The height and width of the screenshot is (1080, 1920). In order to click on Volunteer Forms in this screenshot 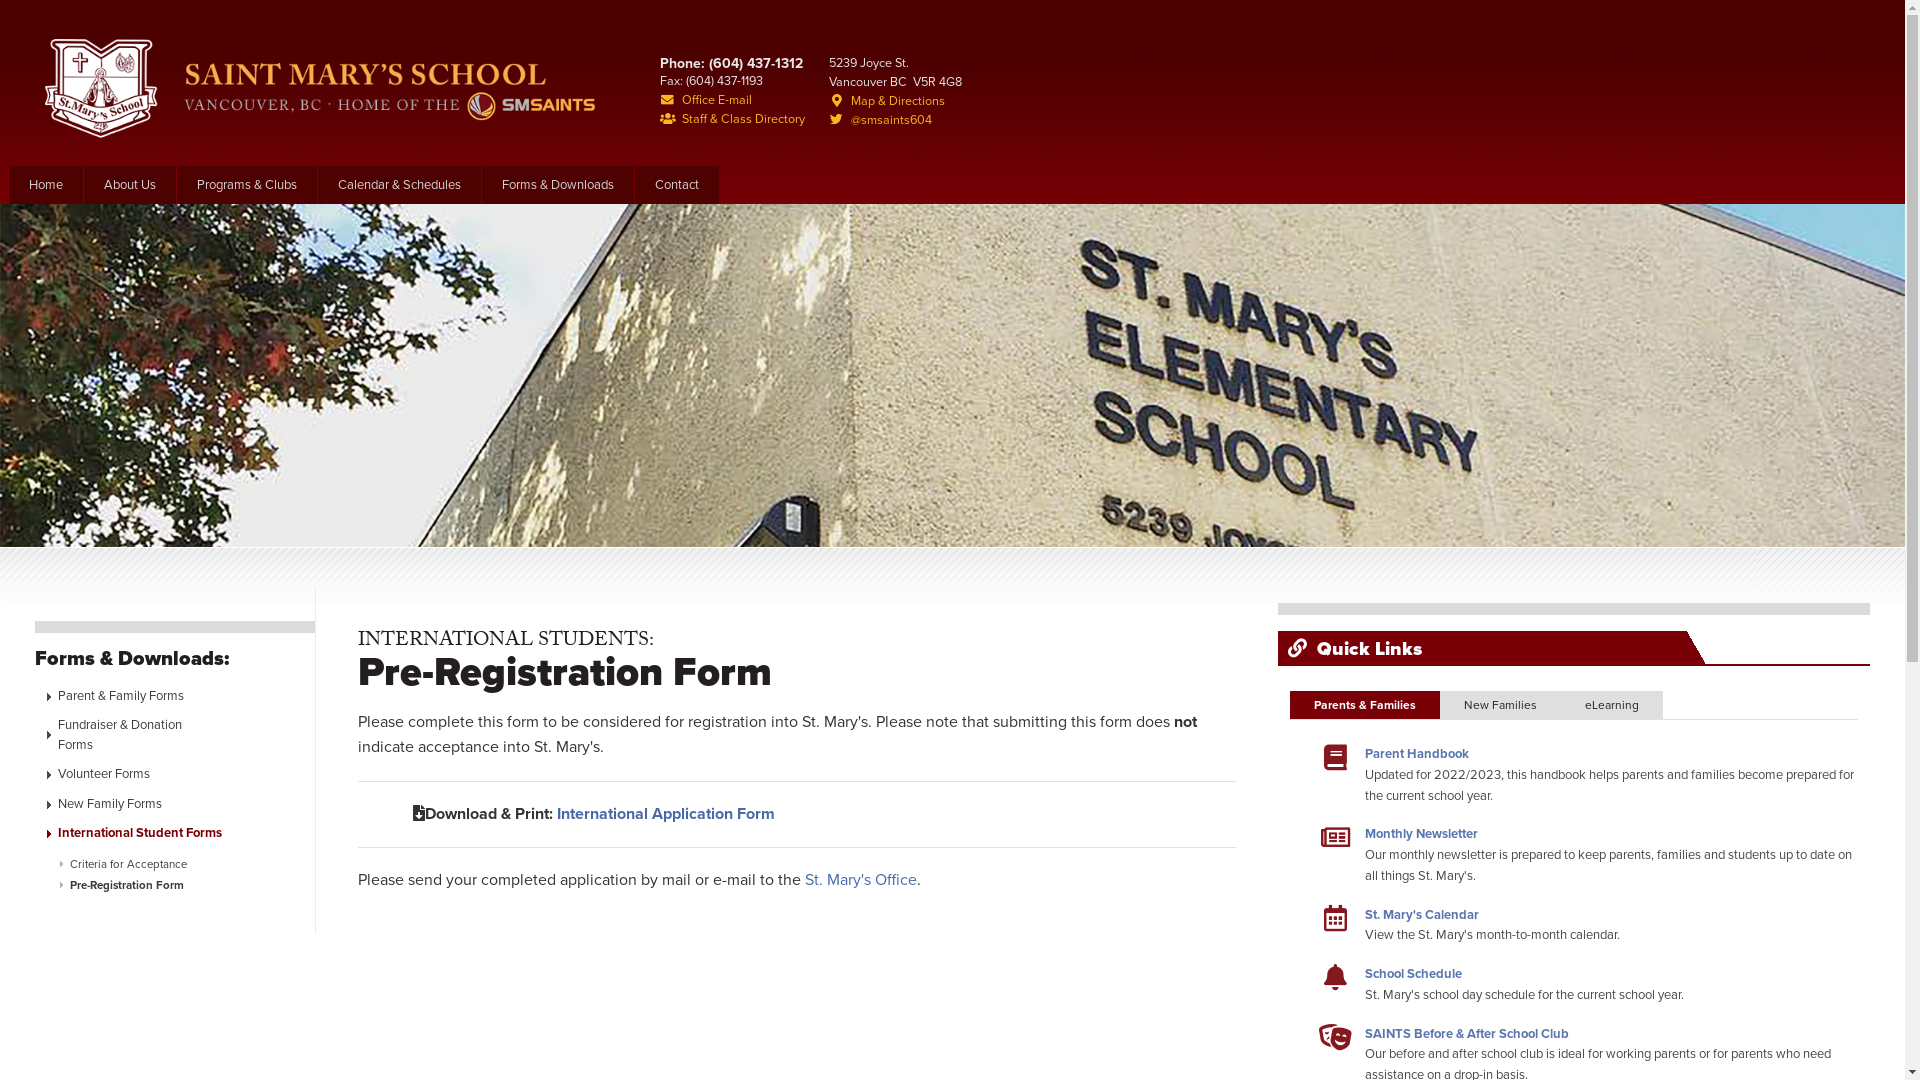, I will do `click(182, 775)`.